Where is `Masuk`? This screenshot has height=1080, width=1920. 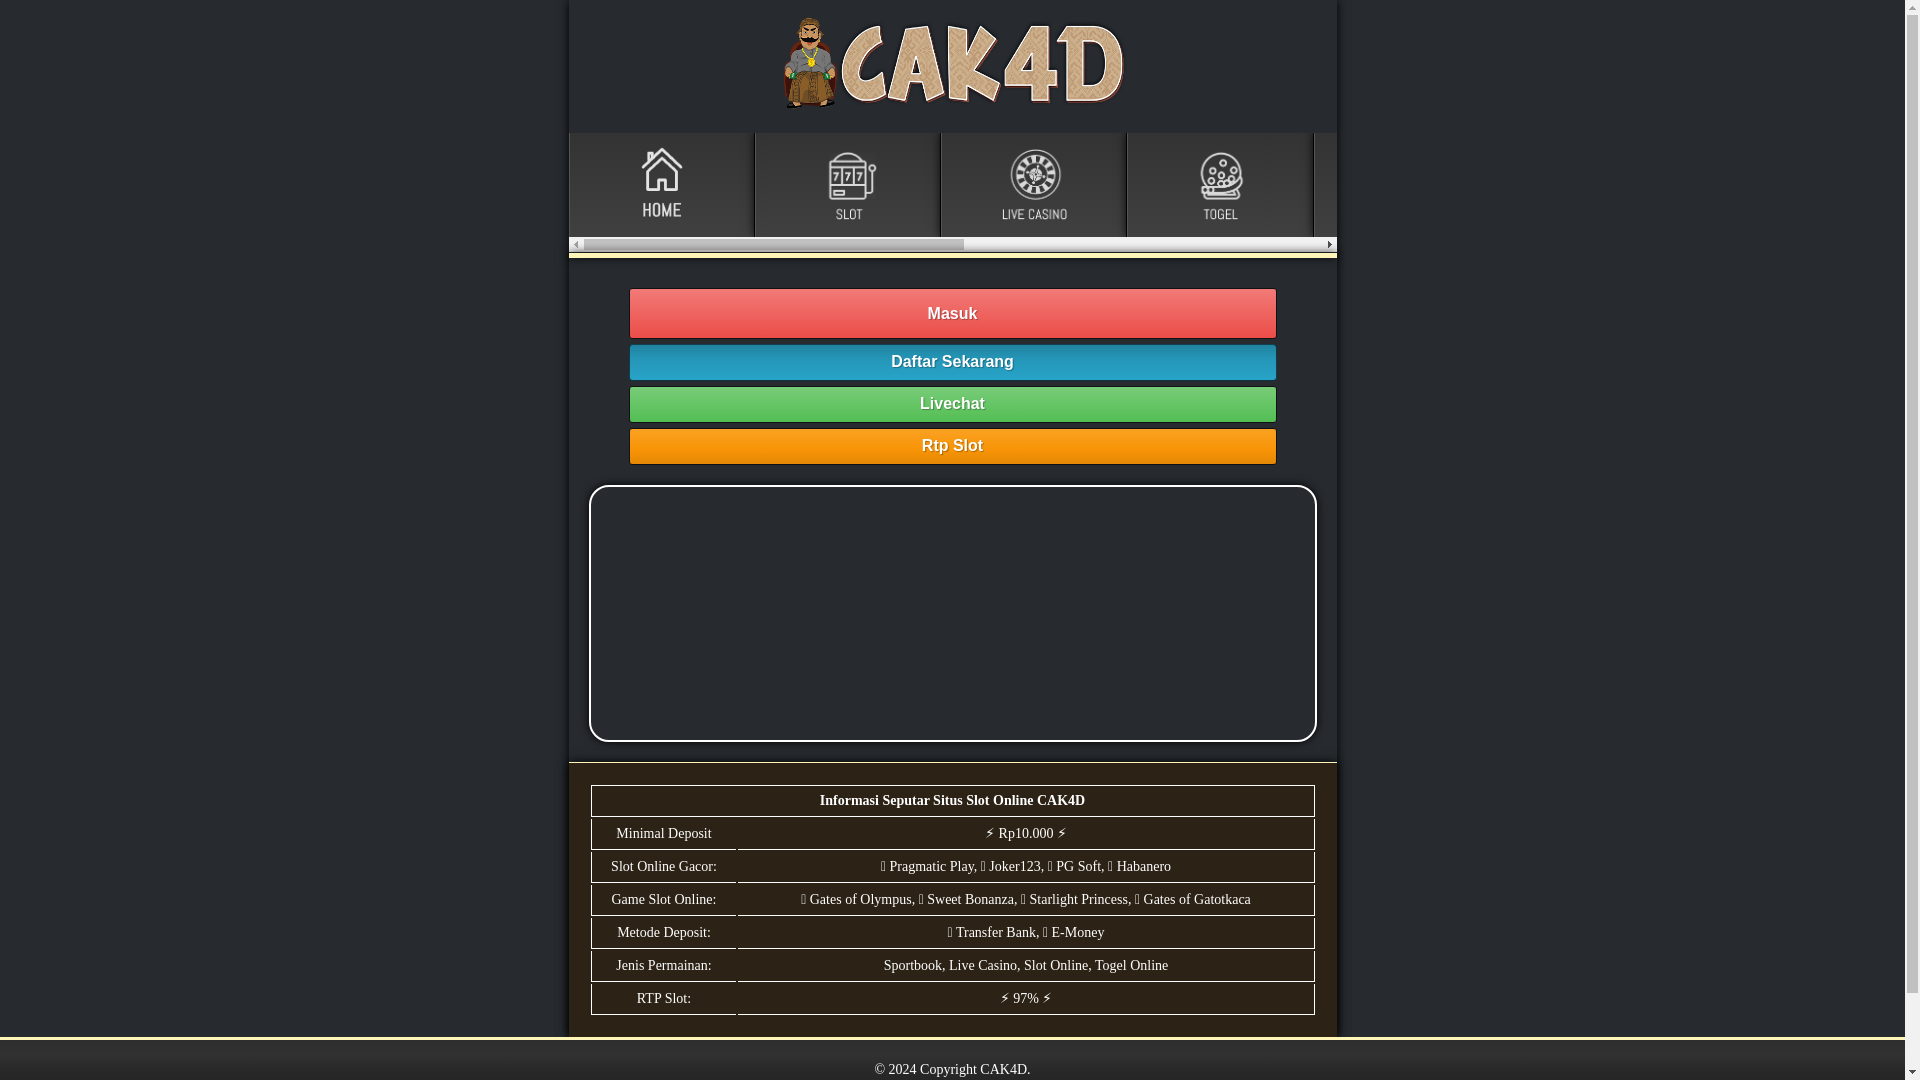
Masuk is located at coordinates (952, 314).